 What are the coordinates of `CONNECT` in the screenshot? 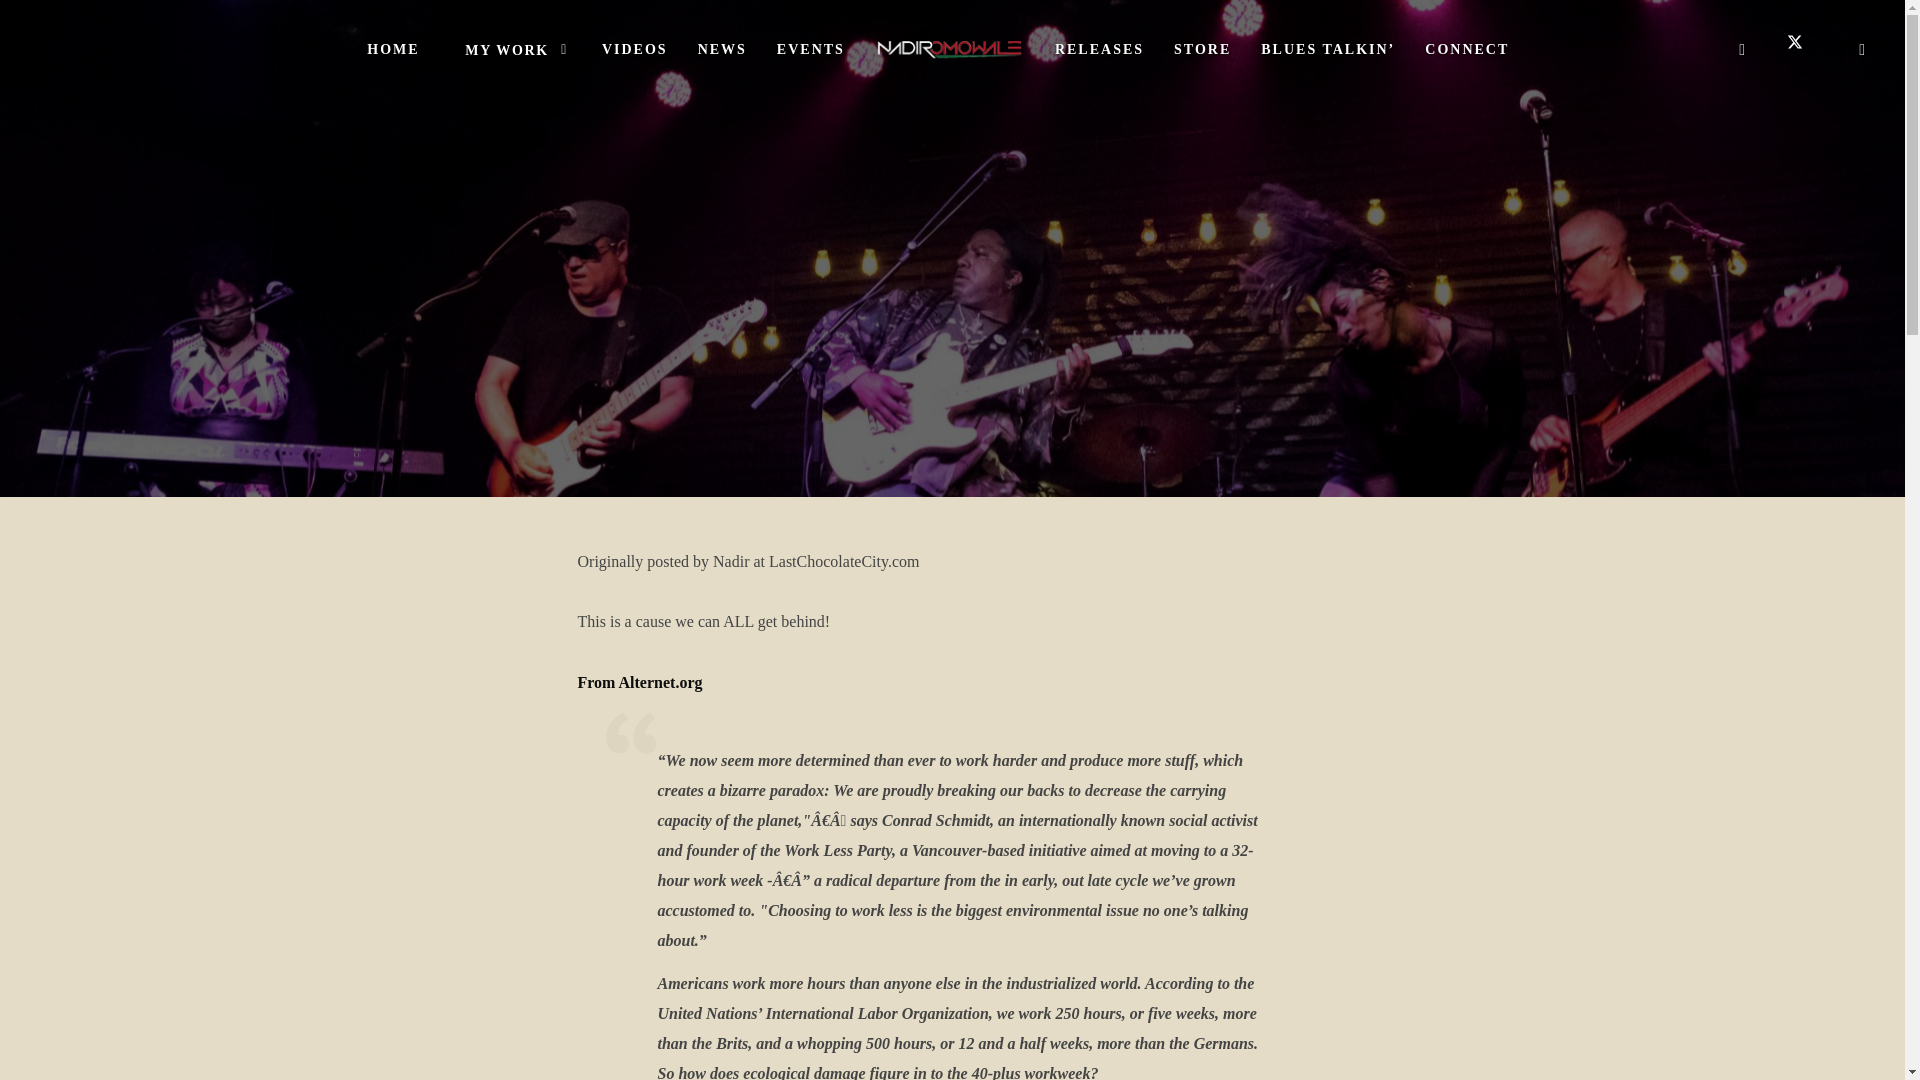 It's located at (1466, 50).